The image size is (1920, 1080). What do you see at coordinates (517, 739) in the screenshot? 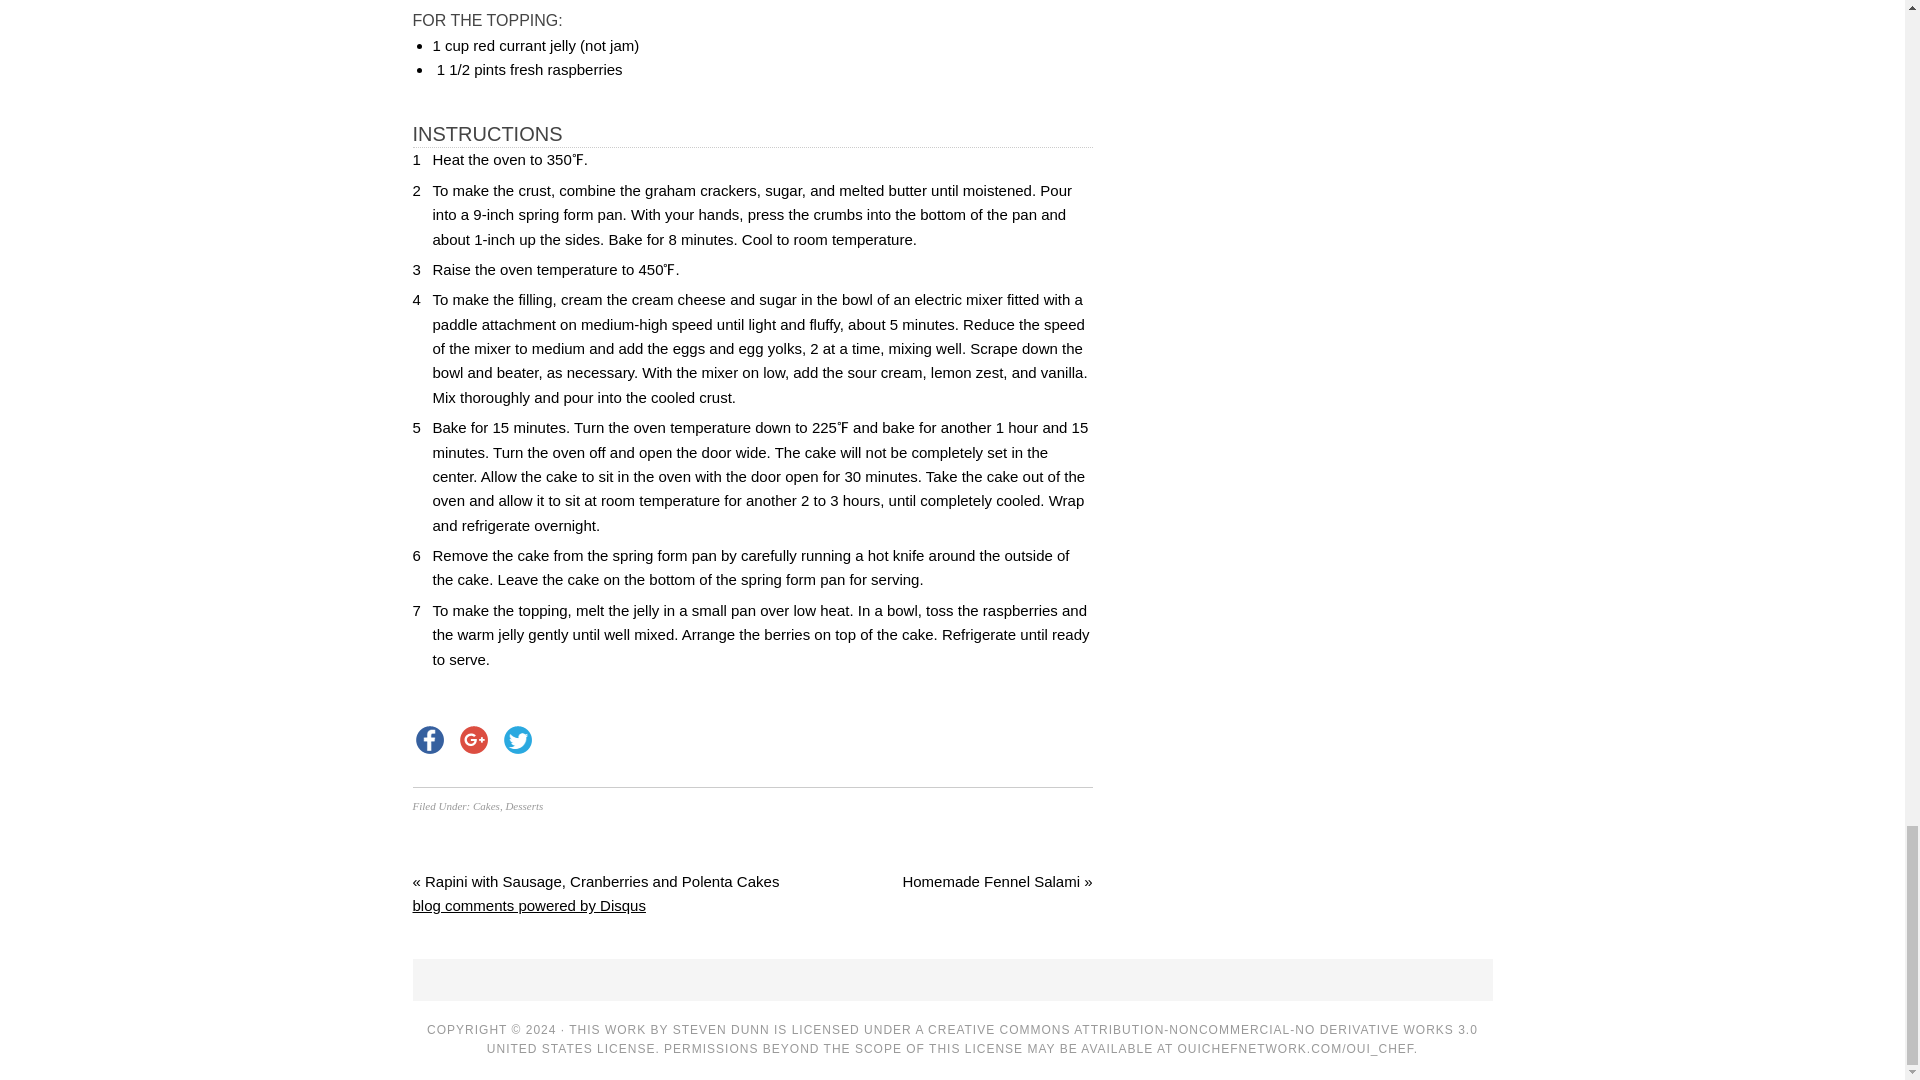
I see `Retweet 'Raspberry Cheesecake' on Twitter` at bounding box center [517, 739].